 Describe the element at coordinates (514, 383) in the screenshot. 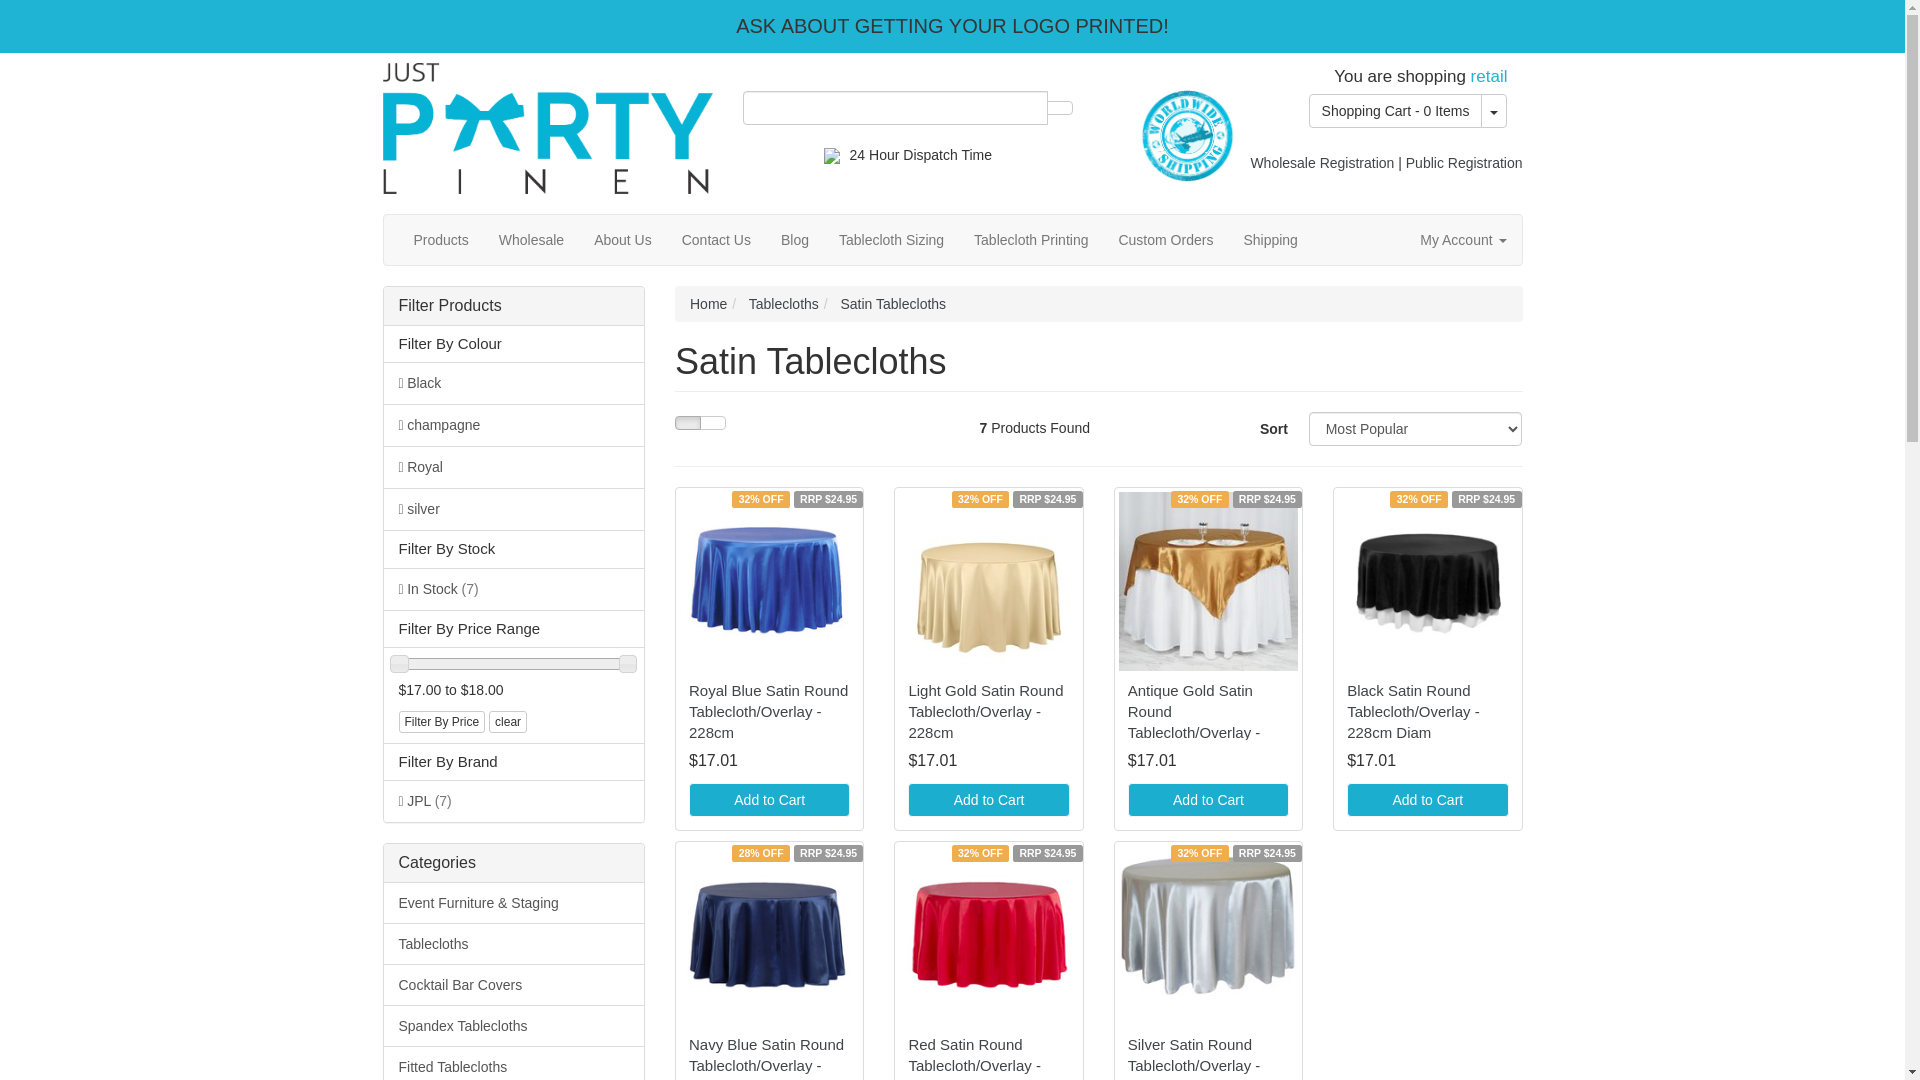

I see `Black` at that location.